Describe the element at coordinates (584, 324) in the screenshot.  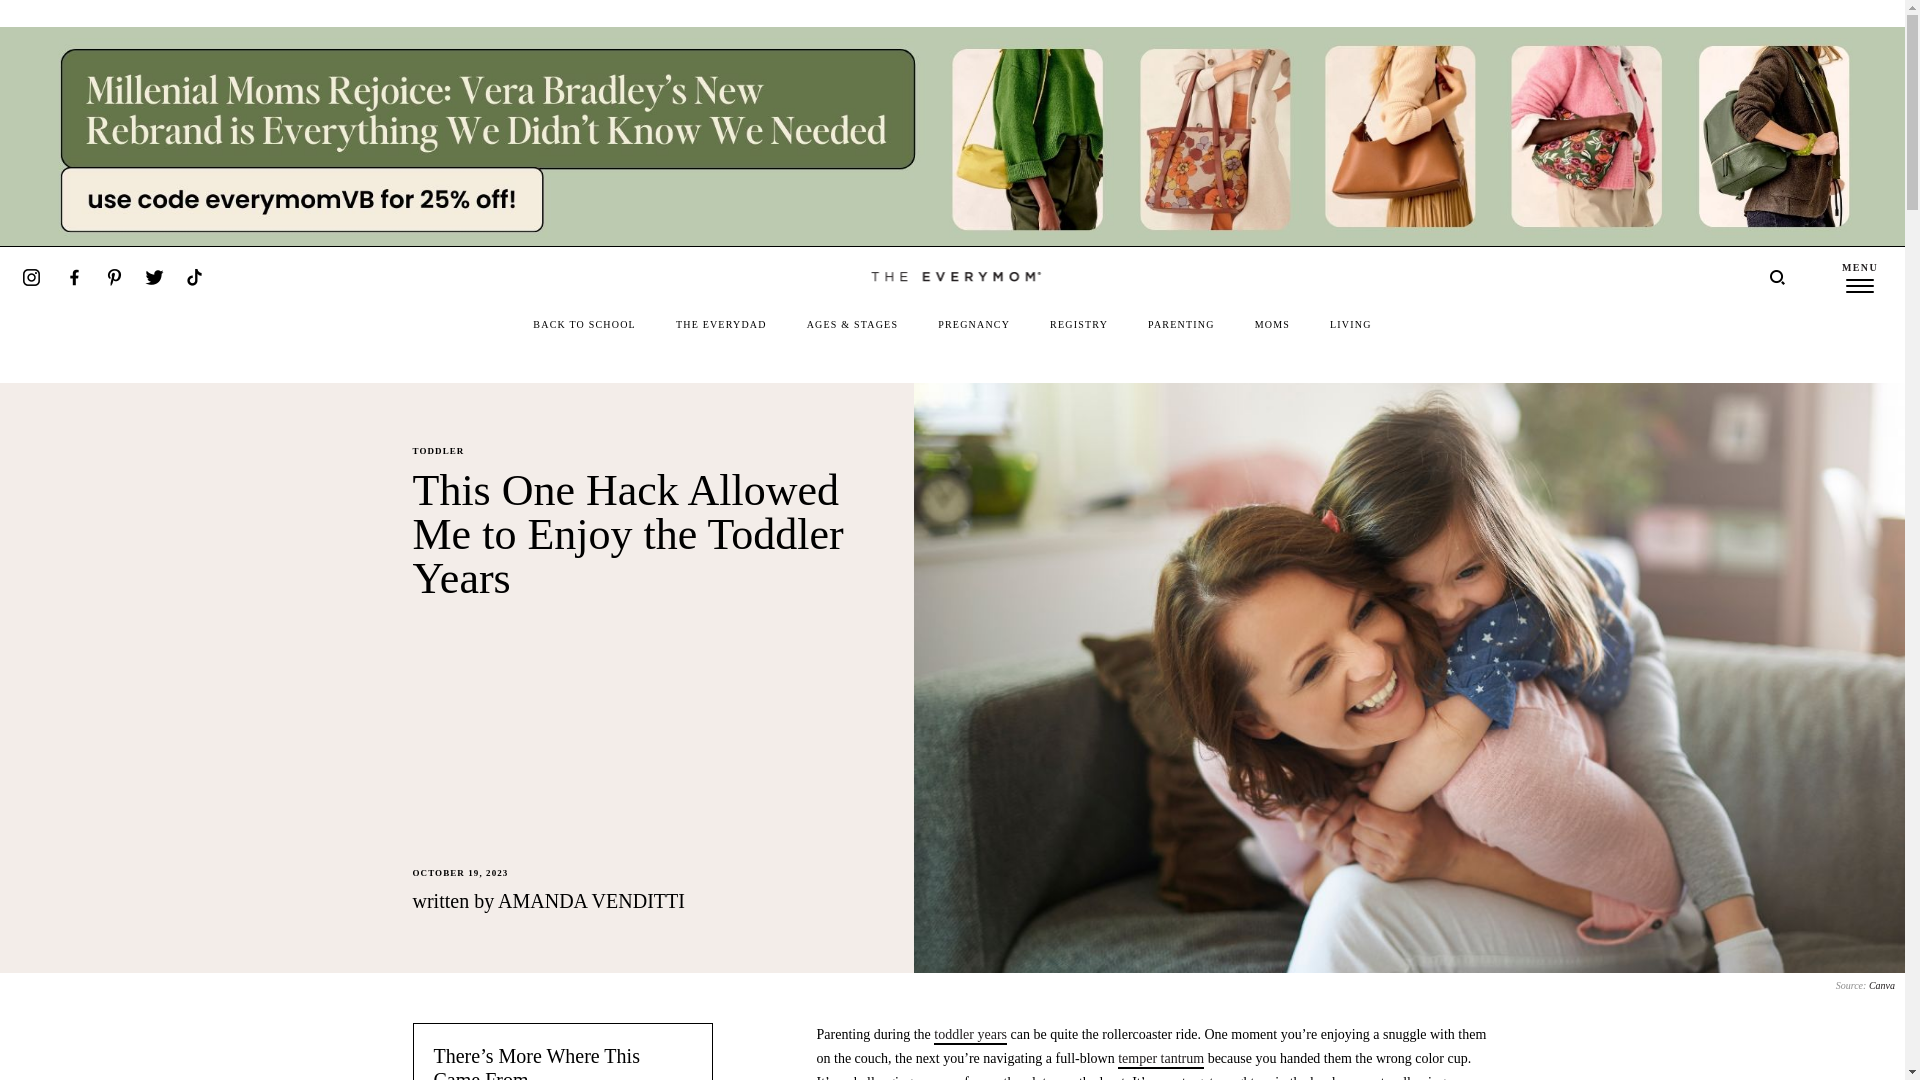
I see `BACK TO SCHOOL` at that location.